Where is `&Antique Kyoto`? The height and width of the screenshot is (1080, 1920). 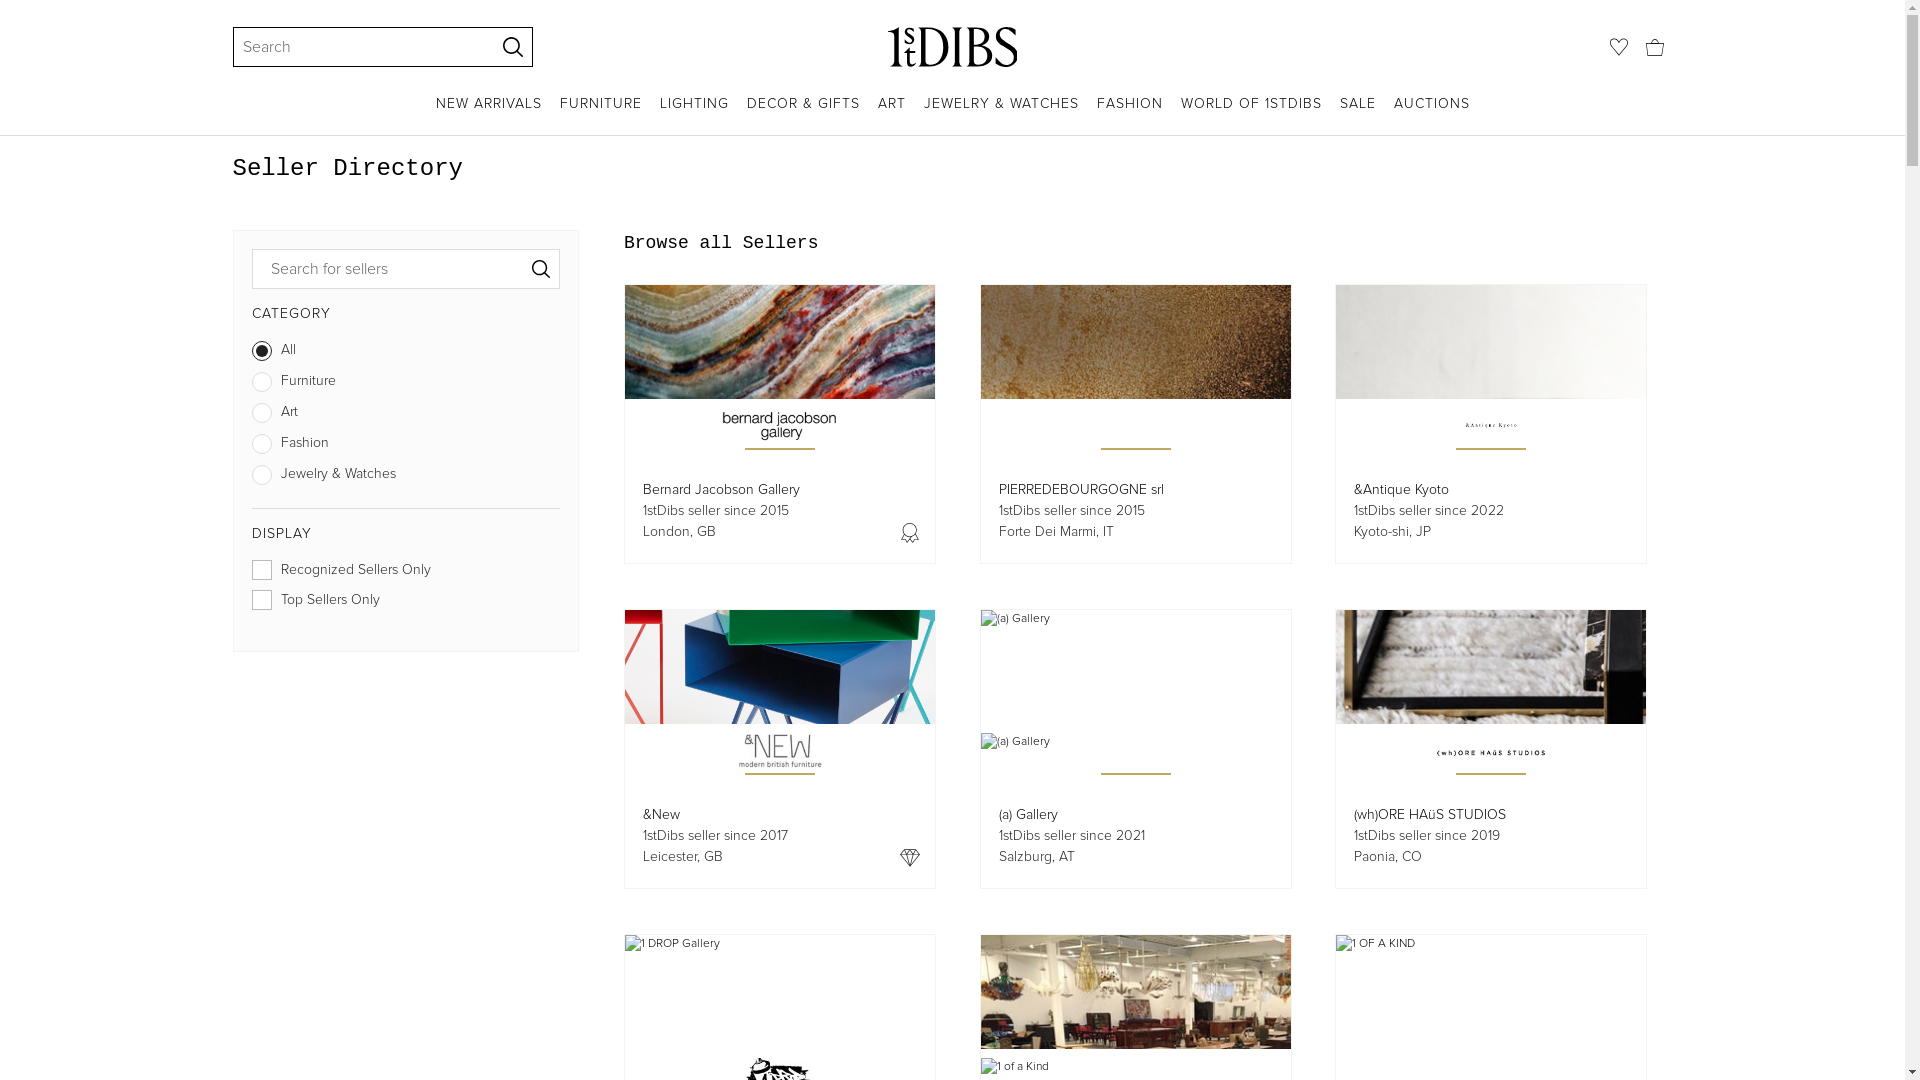 &Antique Kyoto is located at coordinates (1402, 490).